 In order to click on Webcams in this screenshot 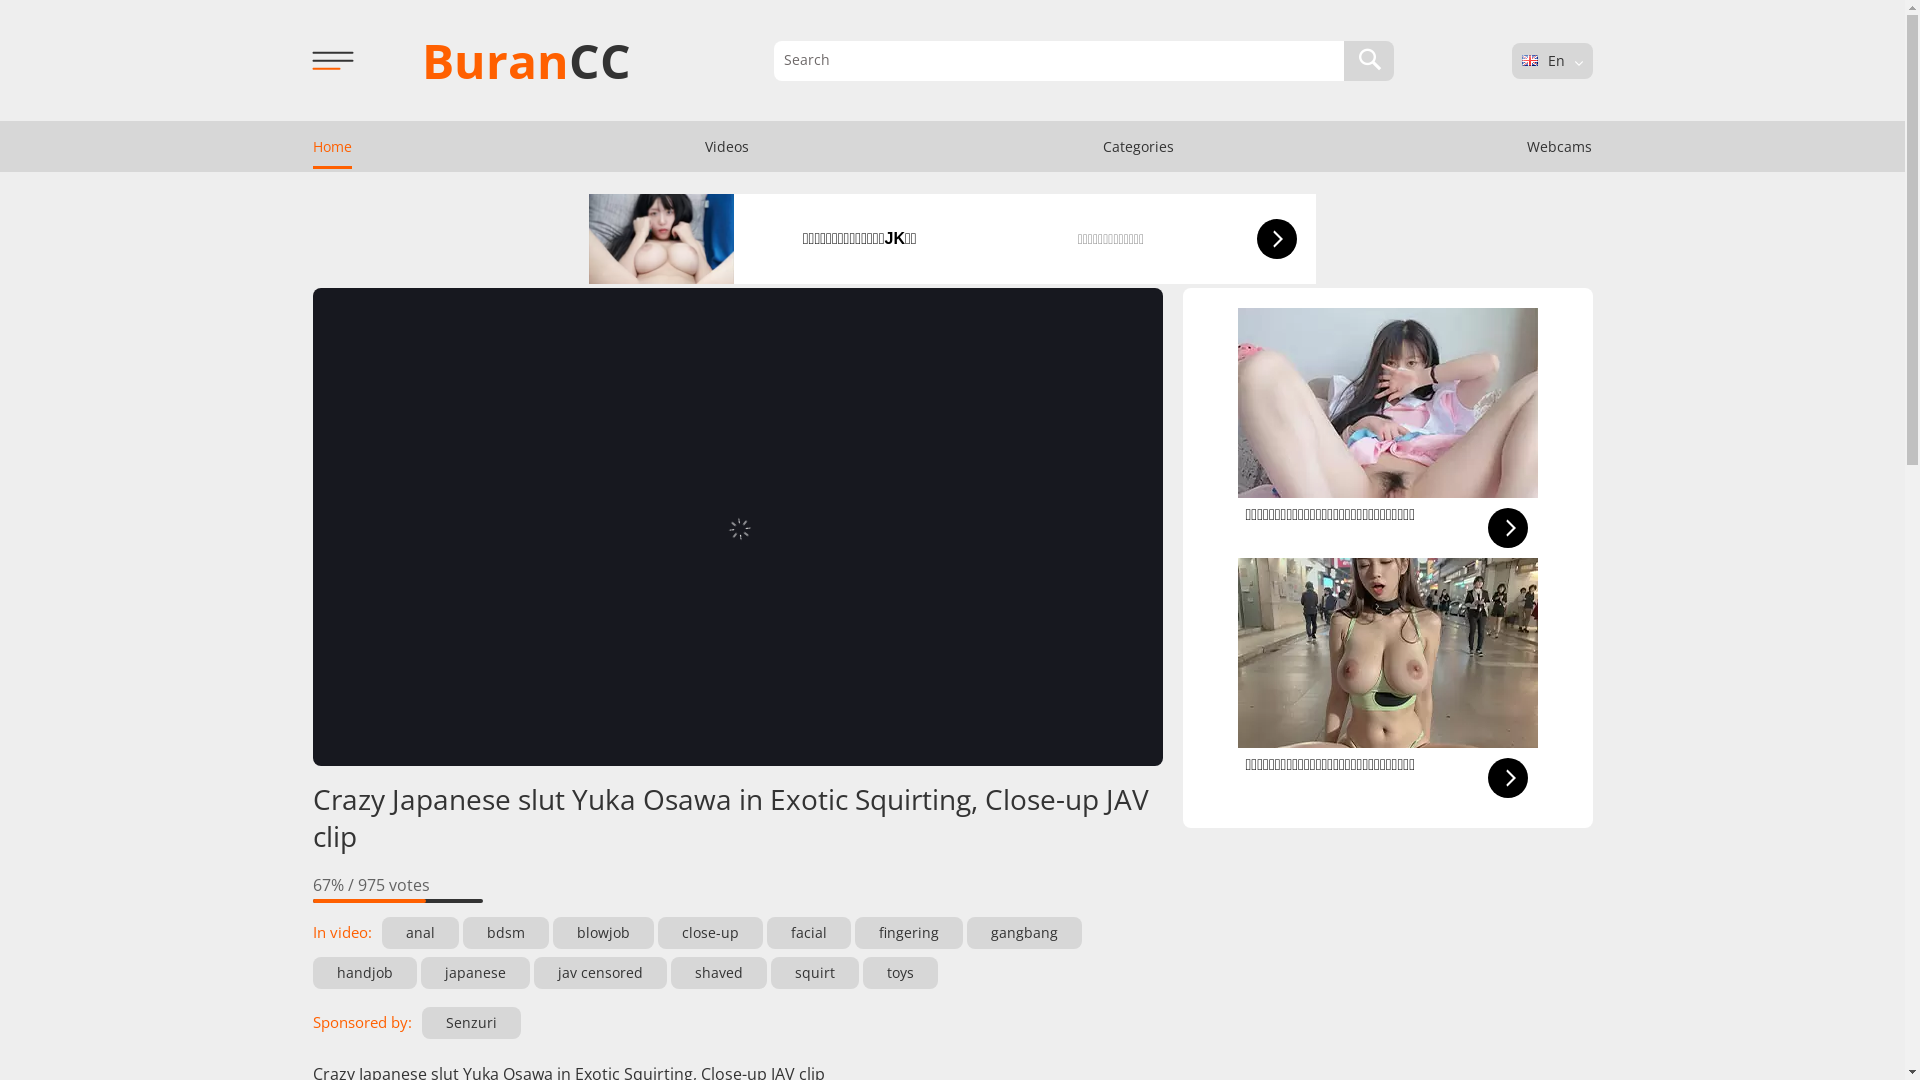, I will do `click(1560, 146)`.